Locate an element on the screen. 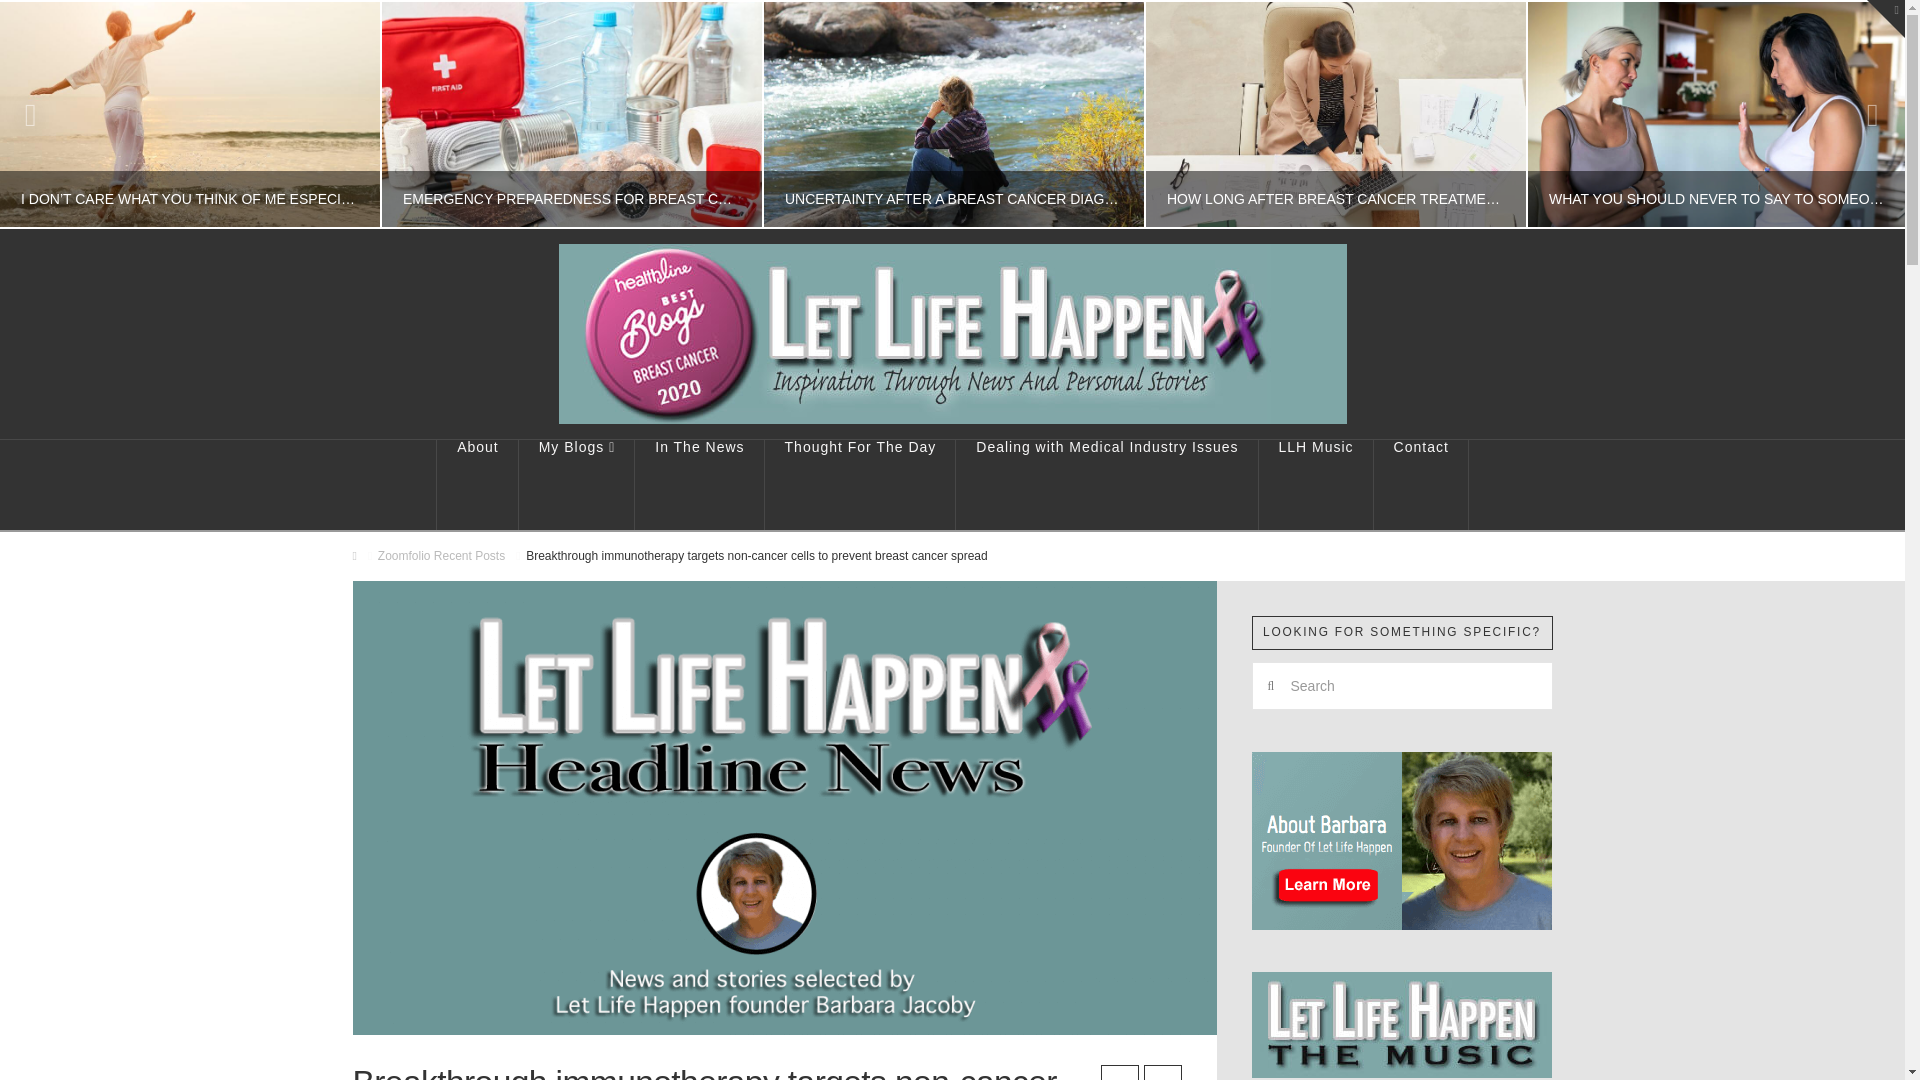 The image size is (1920, 1080). EMERGENCY PREPAREDNESS FOR BREAST CANCER SURVIVORS is located at coordinates (571, 114).